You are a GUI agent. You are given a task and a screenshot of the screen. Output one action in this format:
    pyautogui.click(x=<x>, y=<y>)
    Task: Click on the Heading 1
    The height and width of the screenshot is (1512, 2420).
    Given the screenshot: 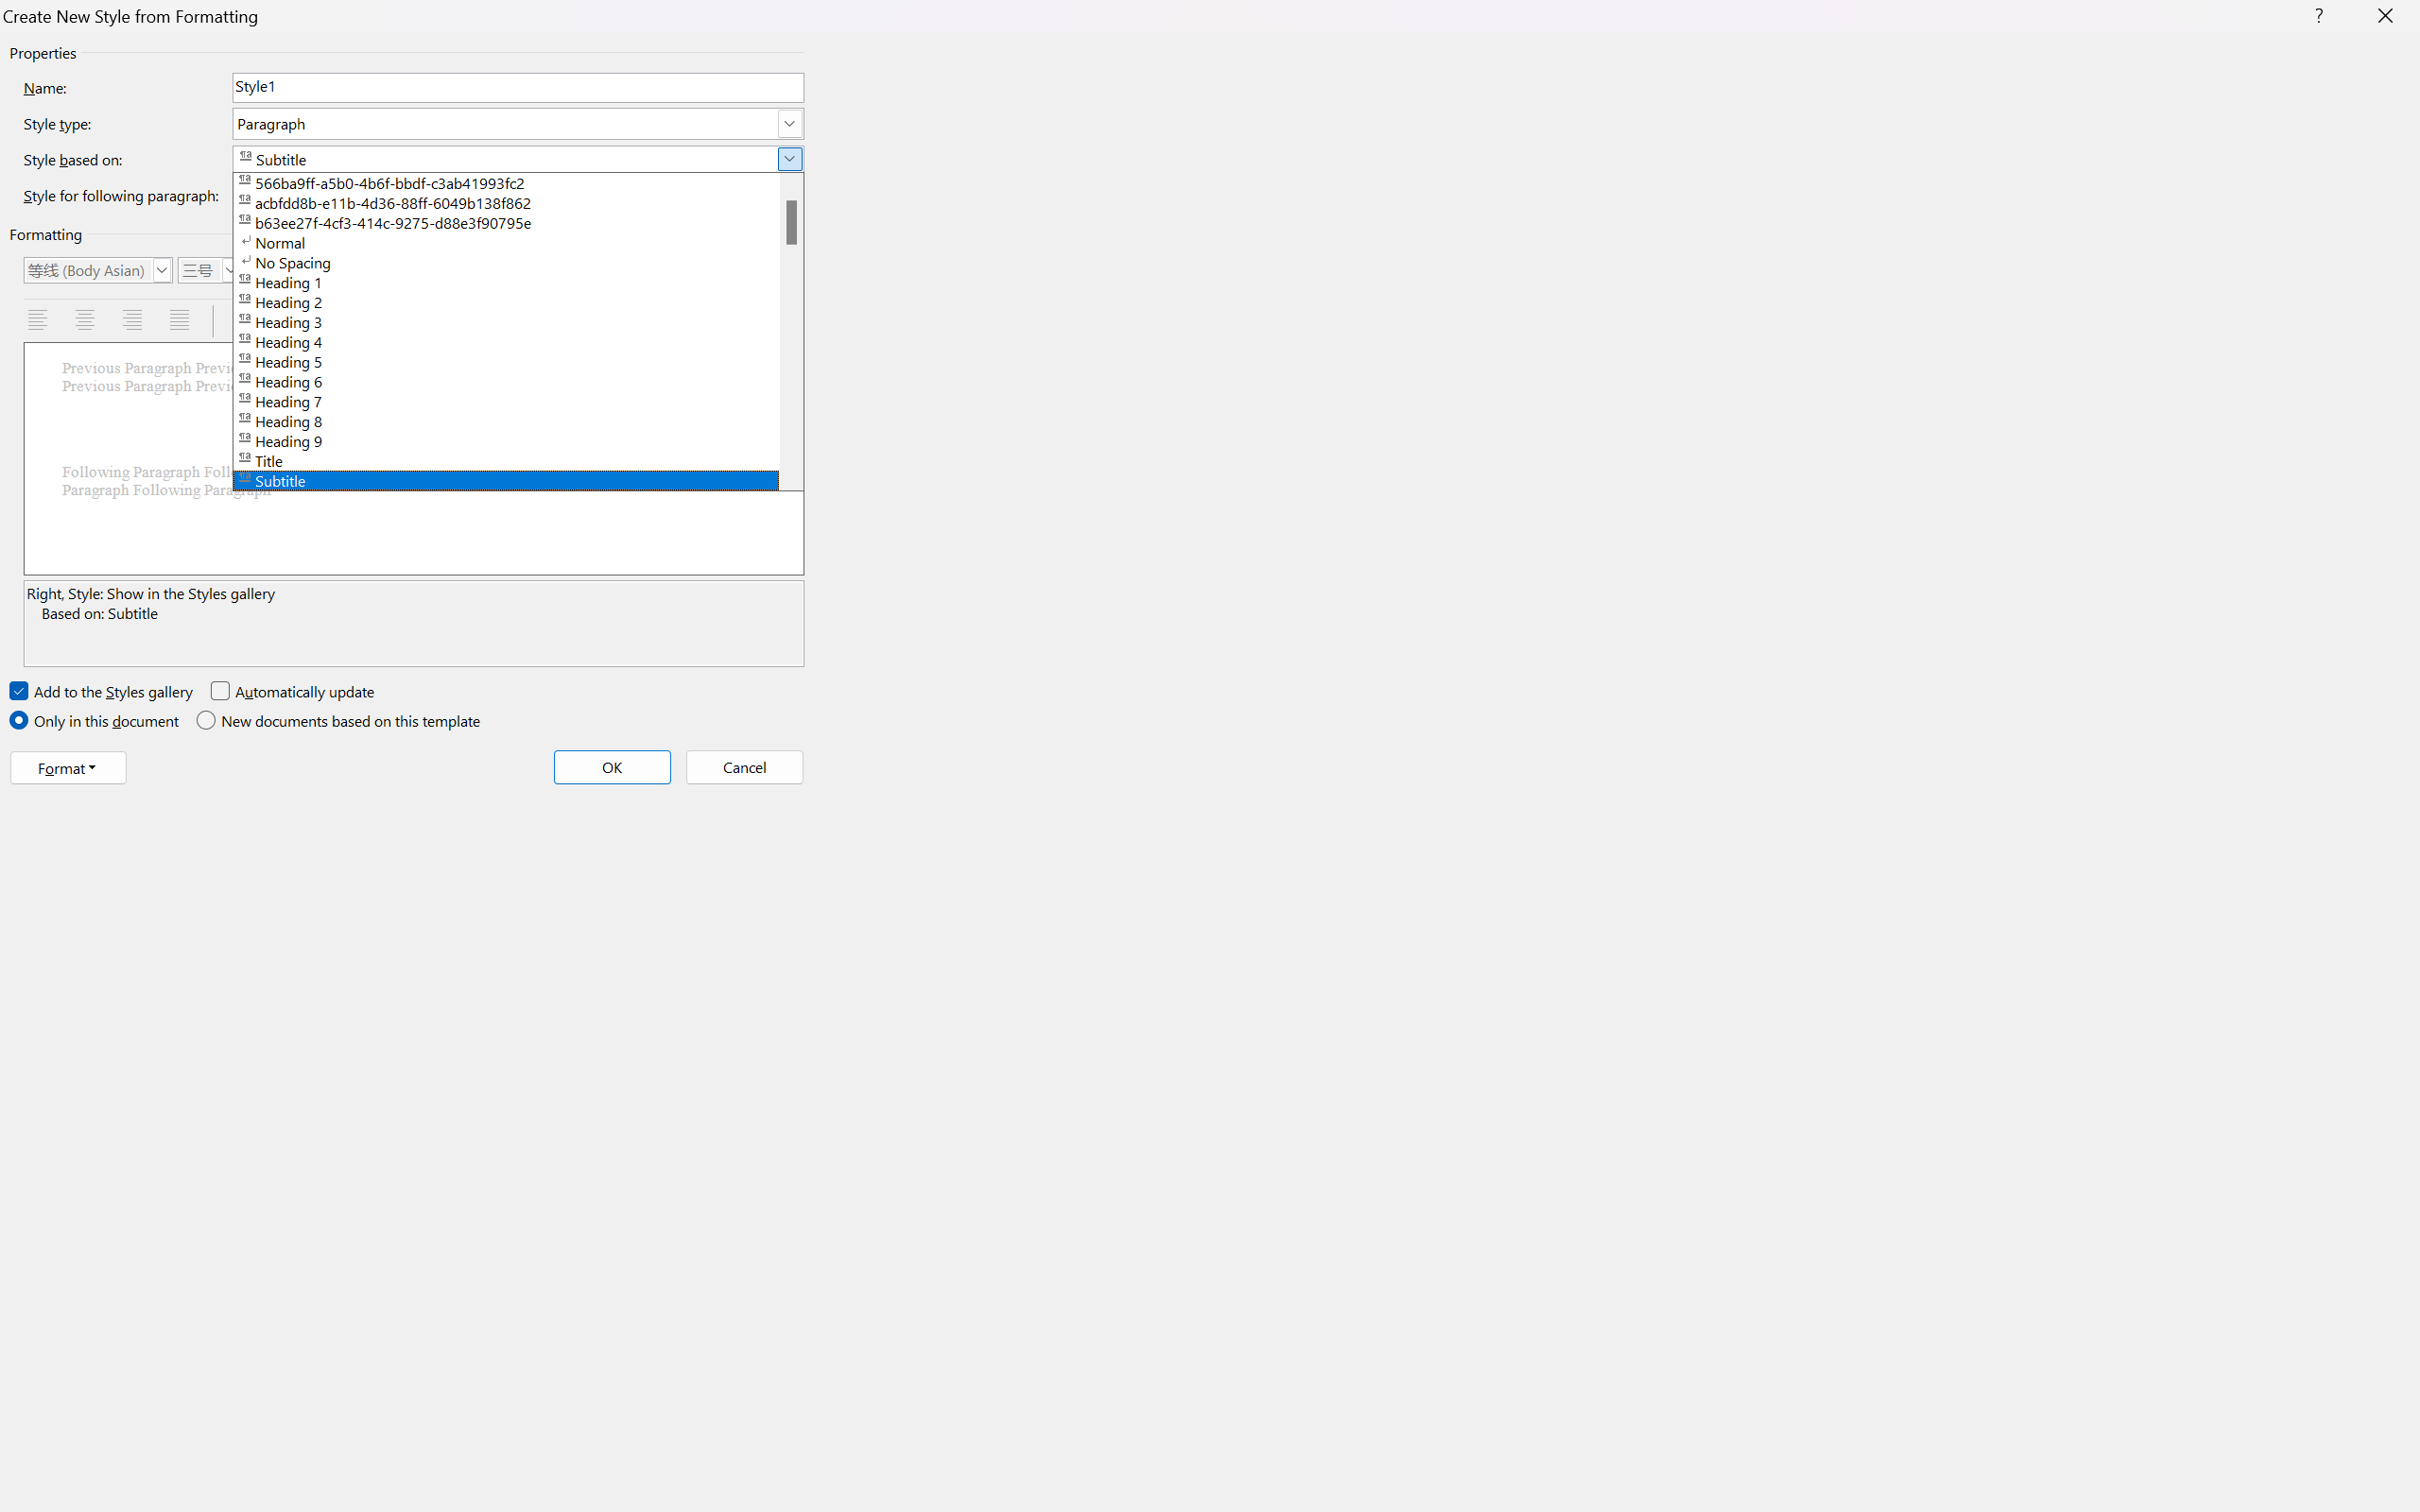 What is the action you would take?
    pyautogui.click(x=517, y=280)
    